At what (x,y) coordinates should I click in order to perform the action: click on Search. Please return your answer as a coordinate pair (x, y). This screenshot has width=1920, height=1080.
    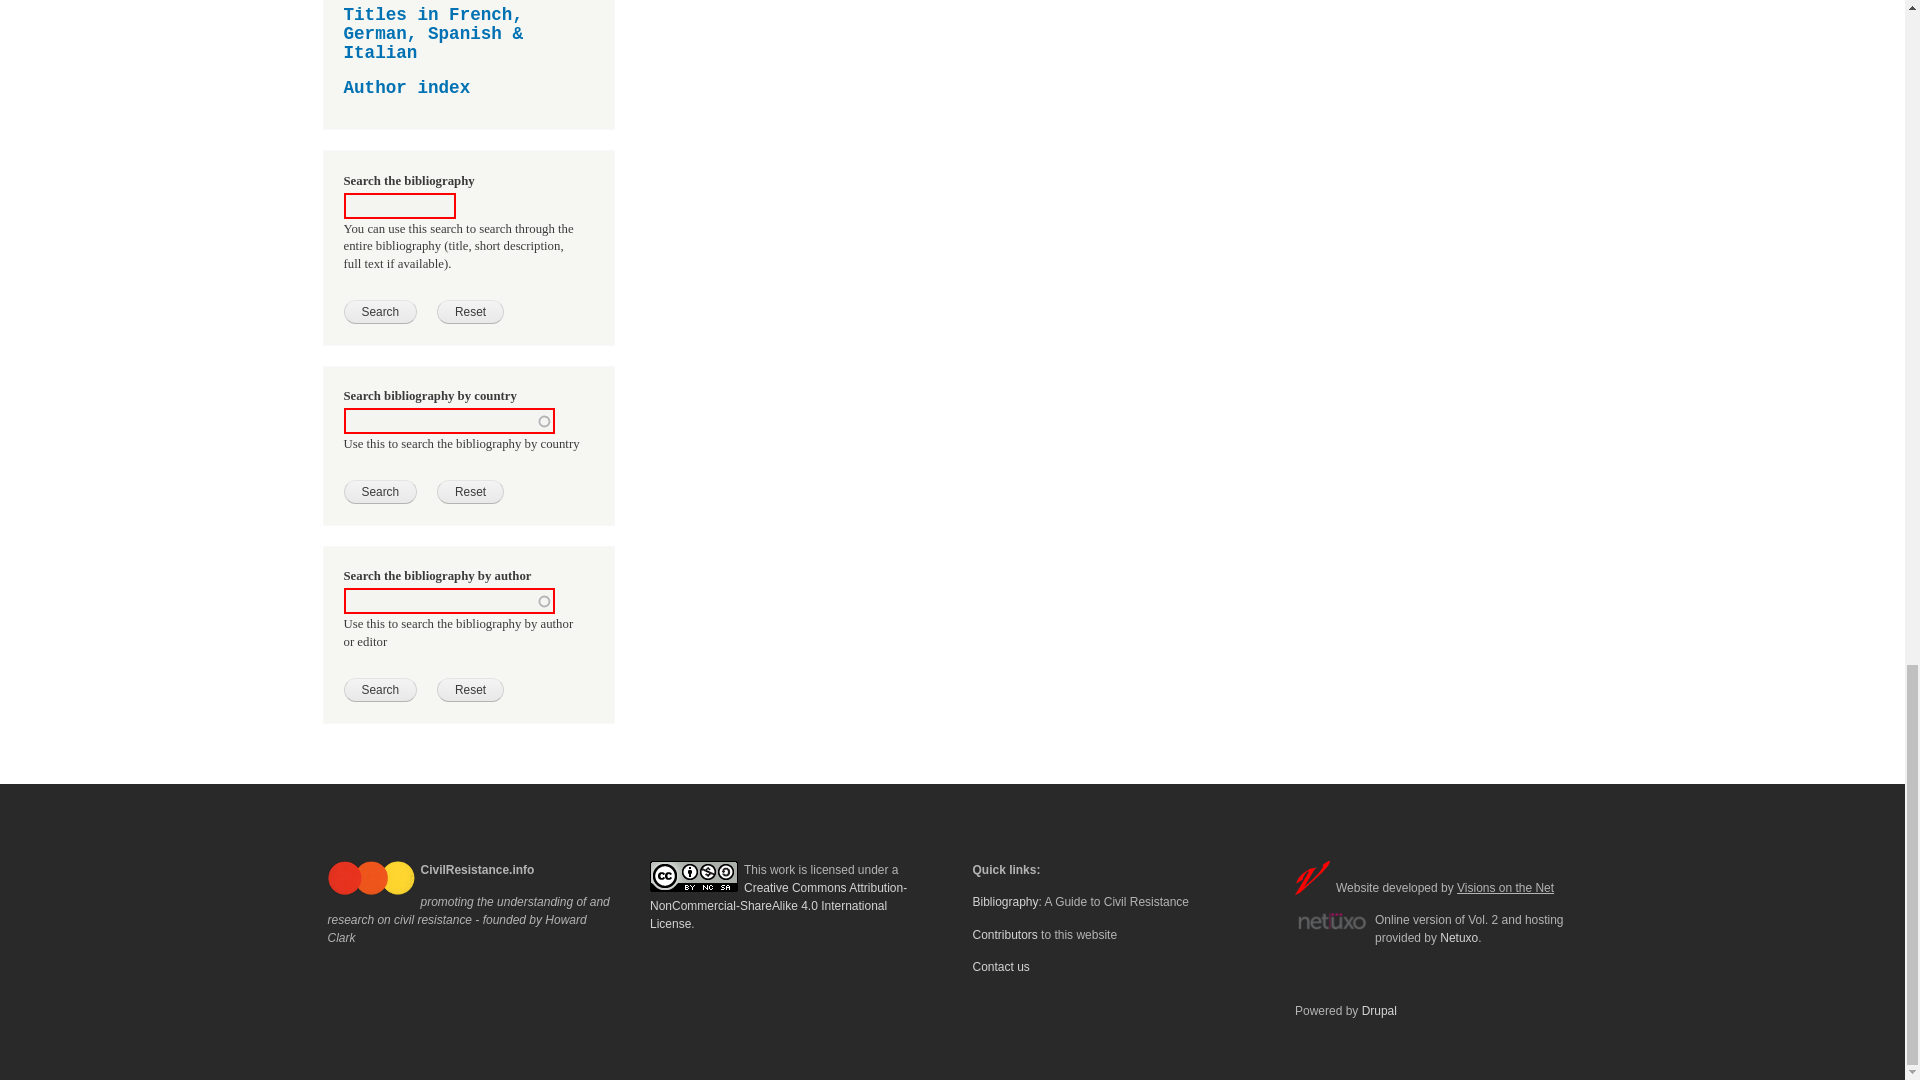
    Looking at the image, I should click on (380, 312).